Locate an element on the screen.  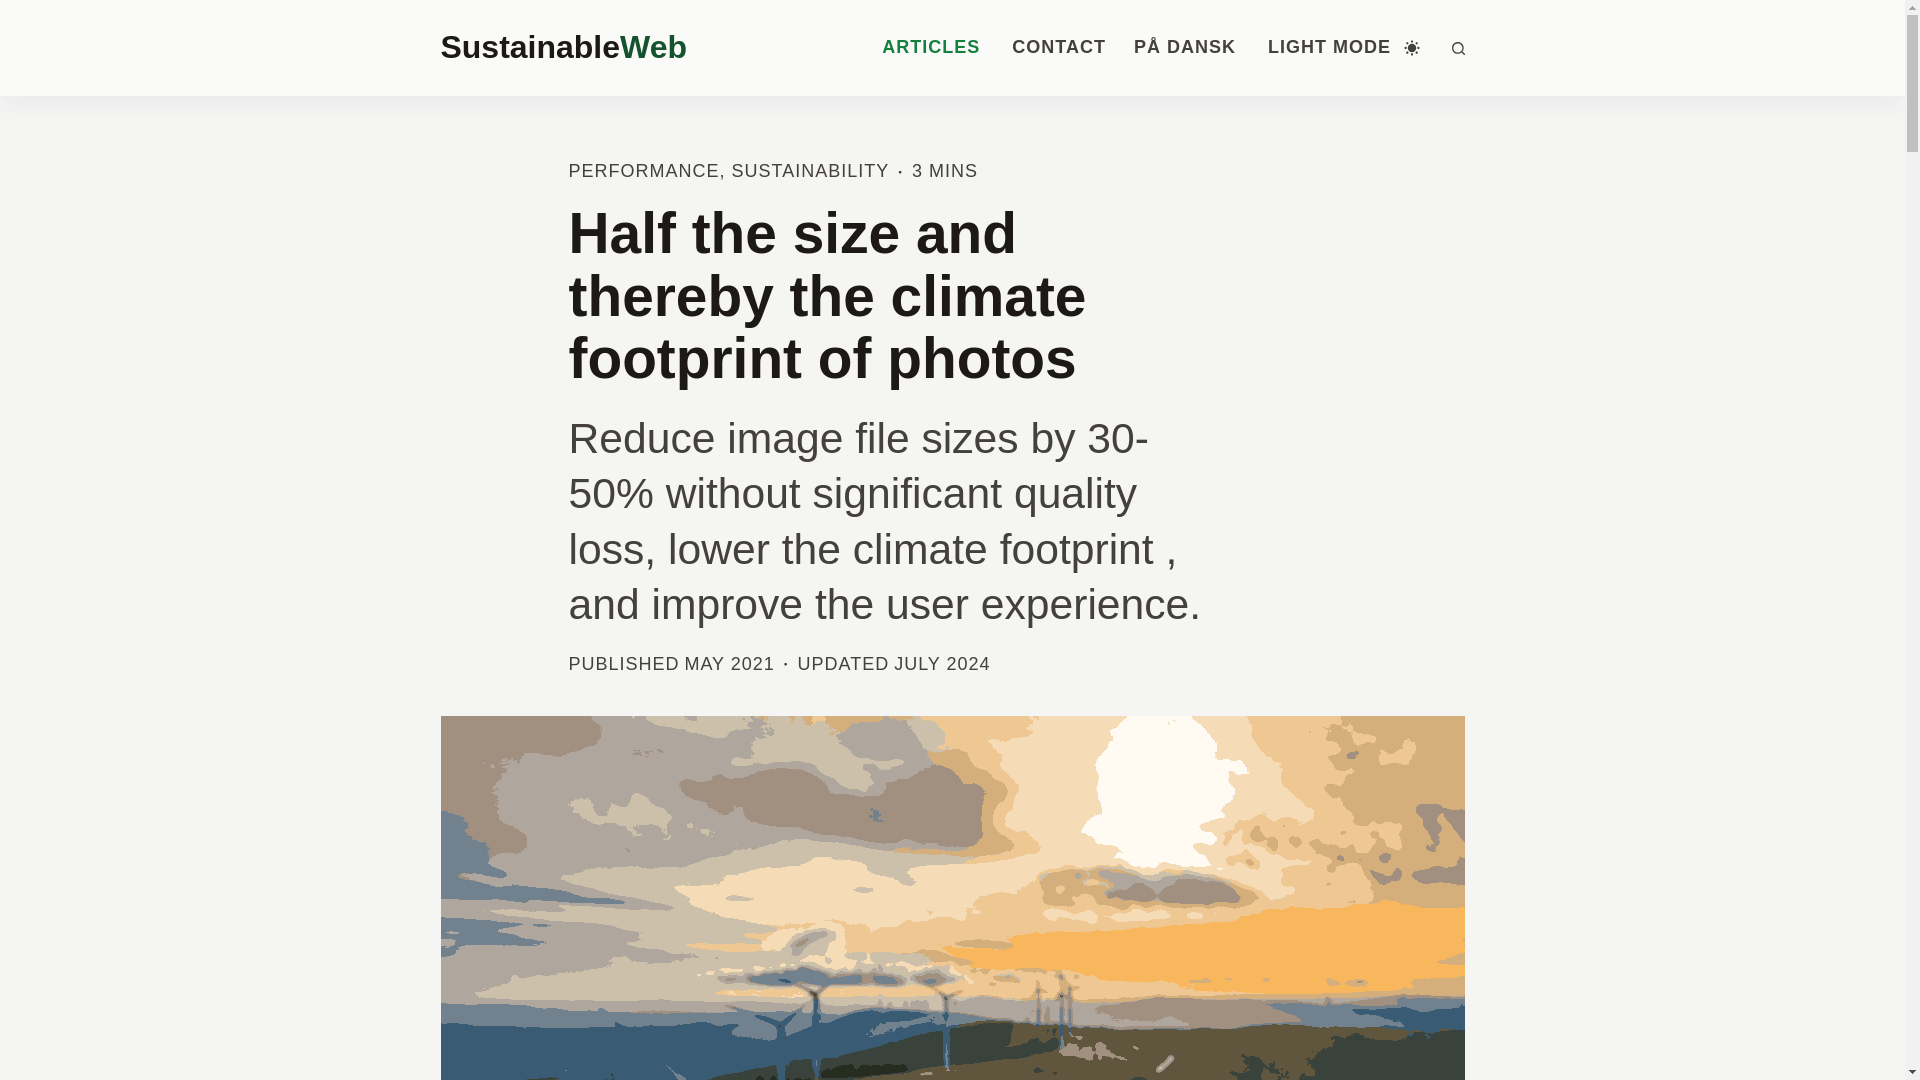
Skip to content is located at coordinates (20, 10).